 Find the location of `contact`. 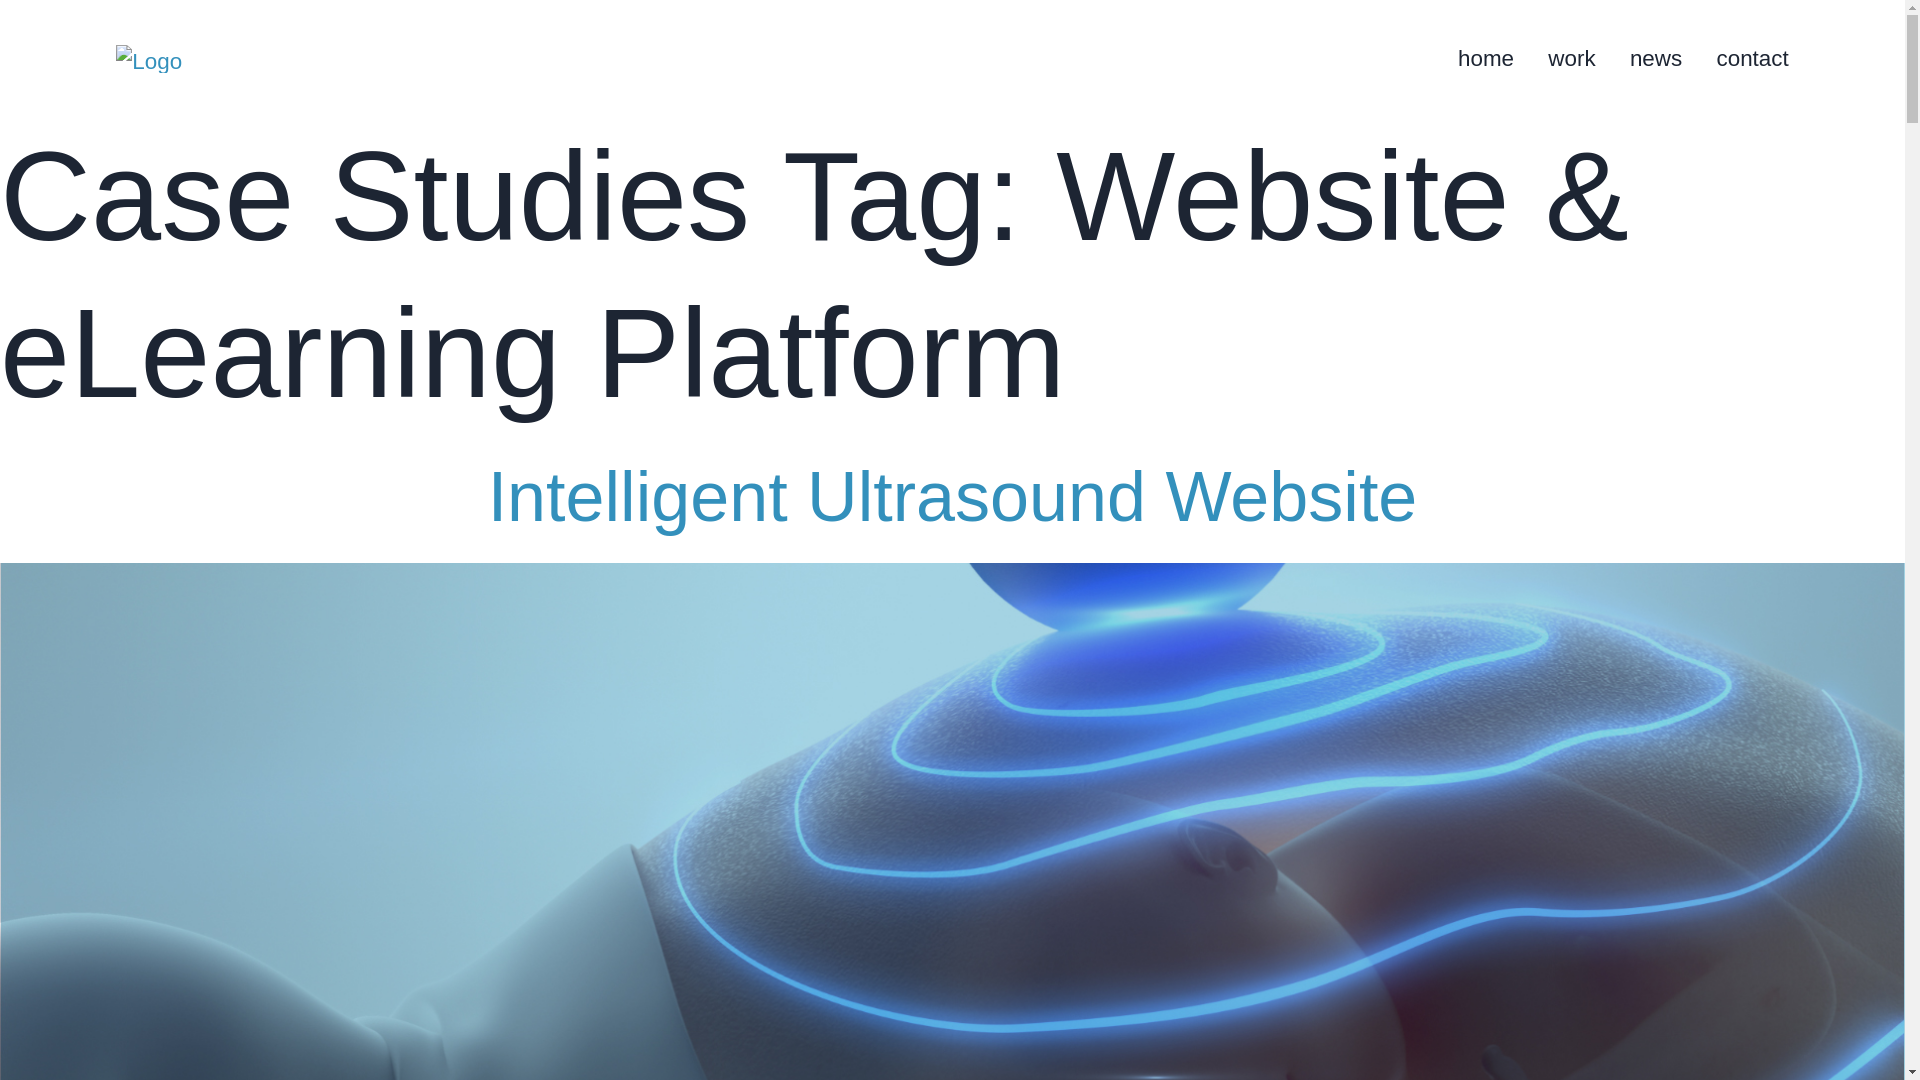

contact is located at coordinates (1752, 58).